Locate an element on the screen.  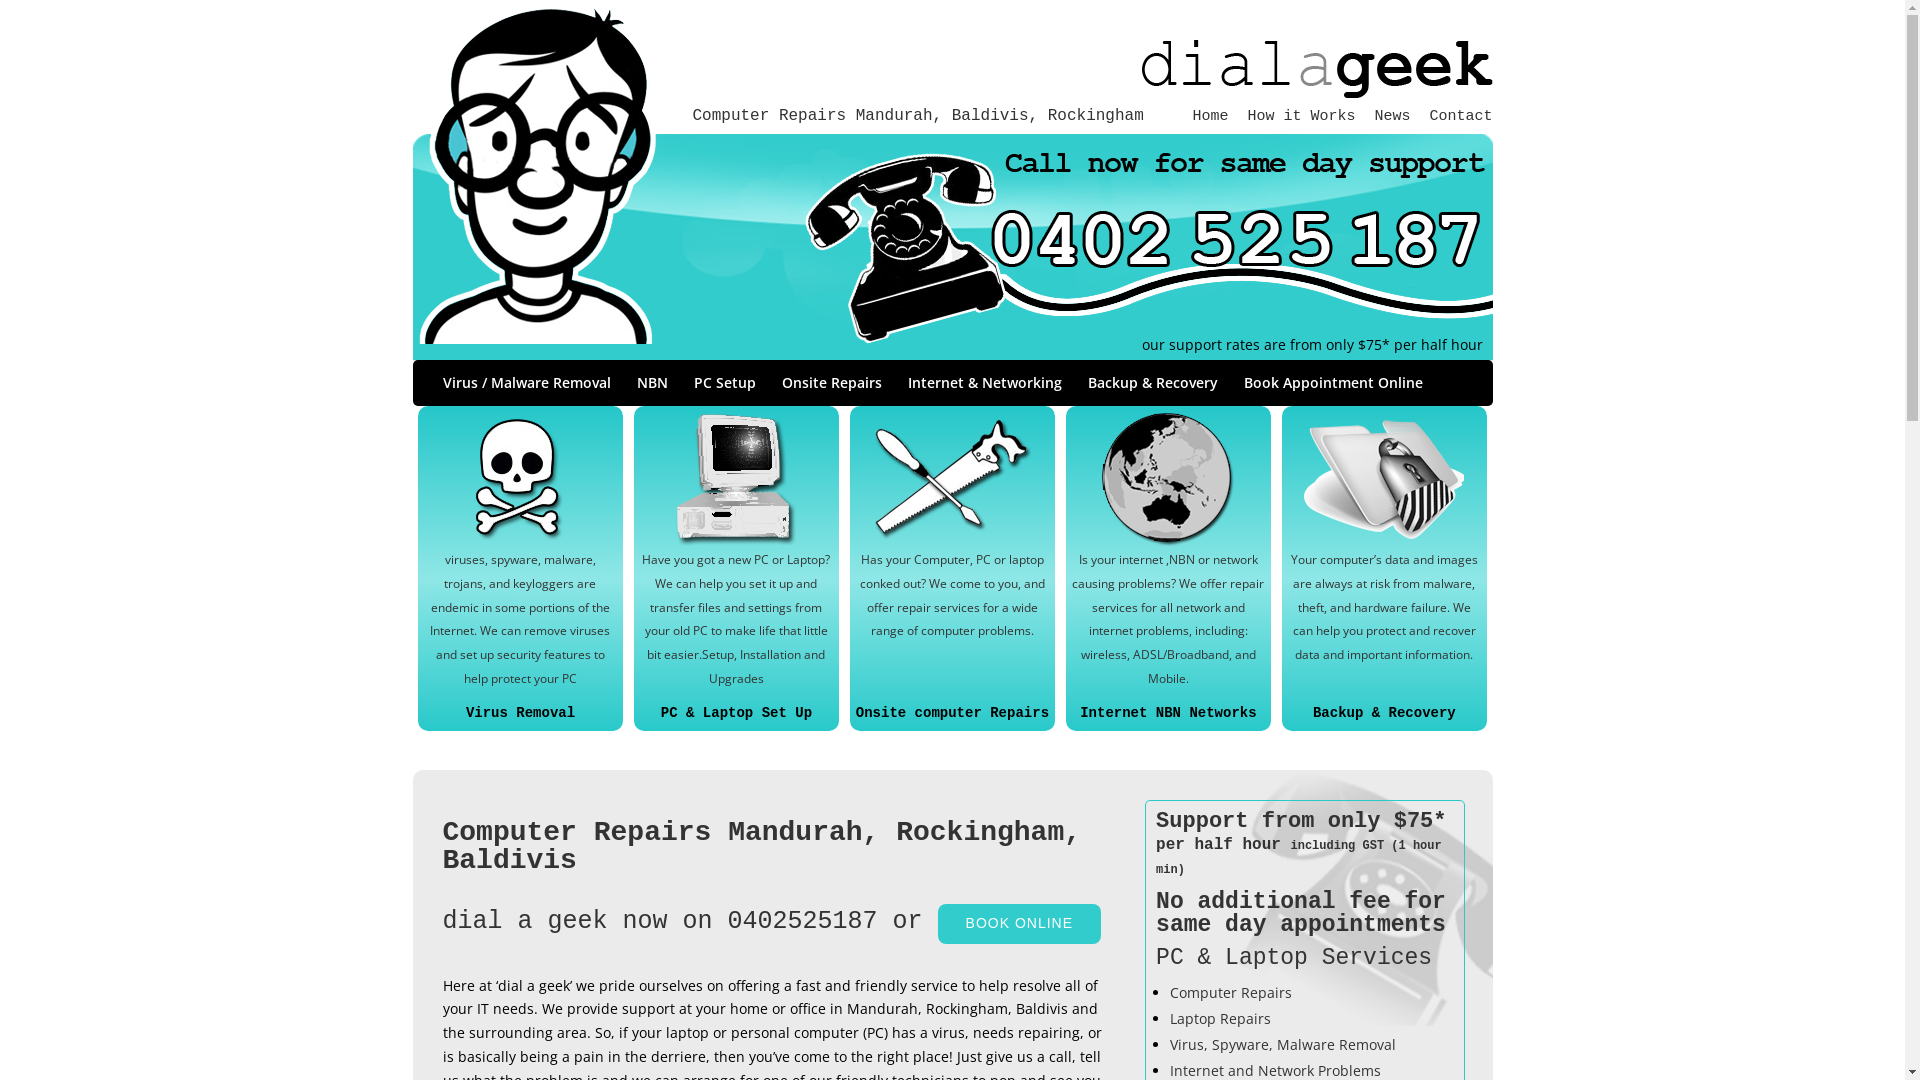
Computer Repairs - Mandurah Baldivis Rockingham is located at coordinates (952, 480).